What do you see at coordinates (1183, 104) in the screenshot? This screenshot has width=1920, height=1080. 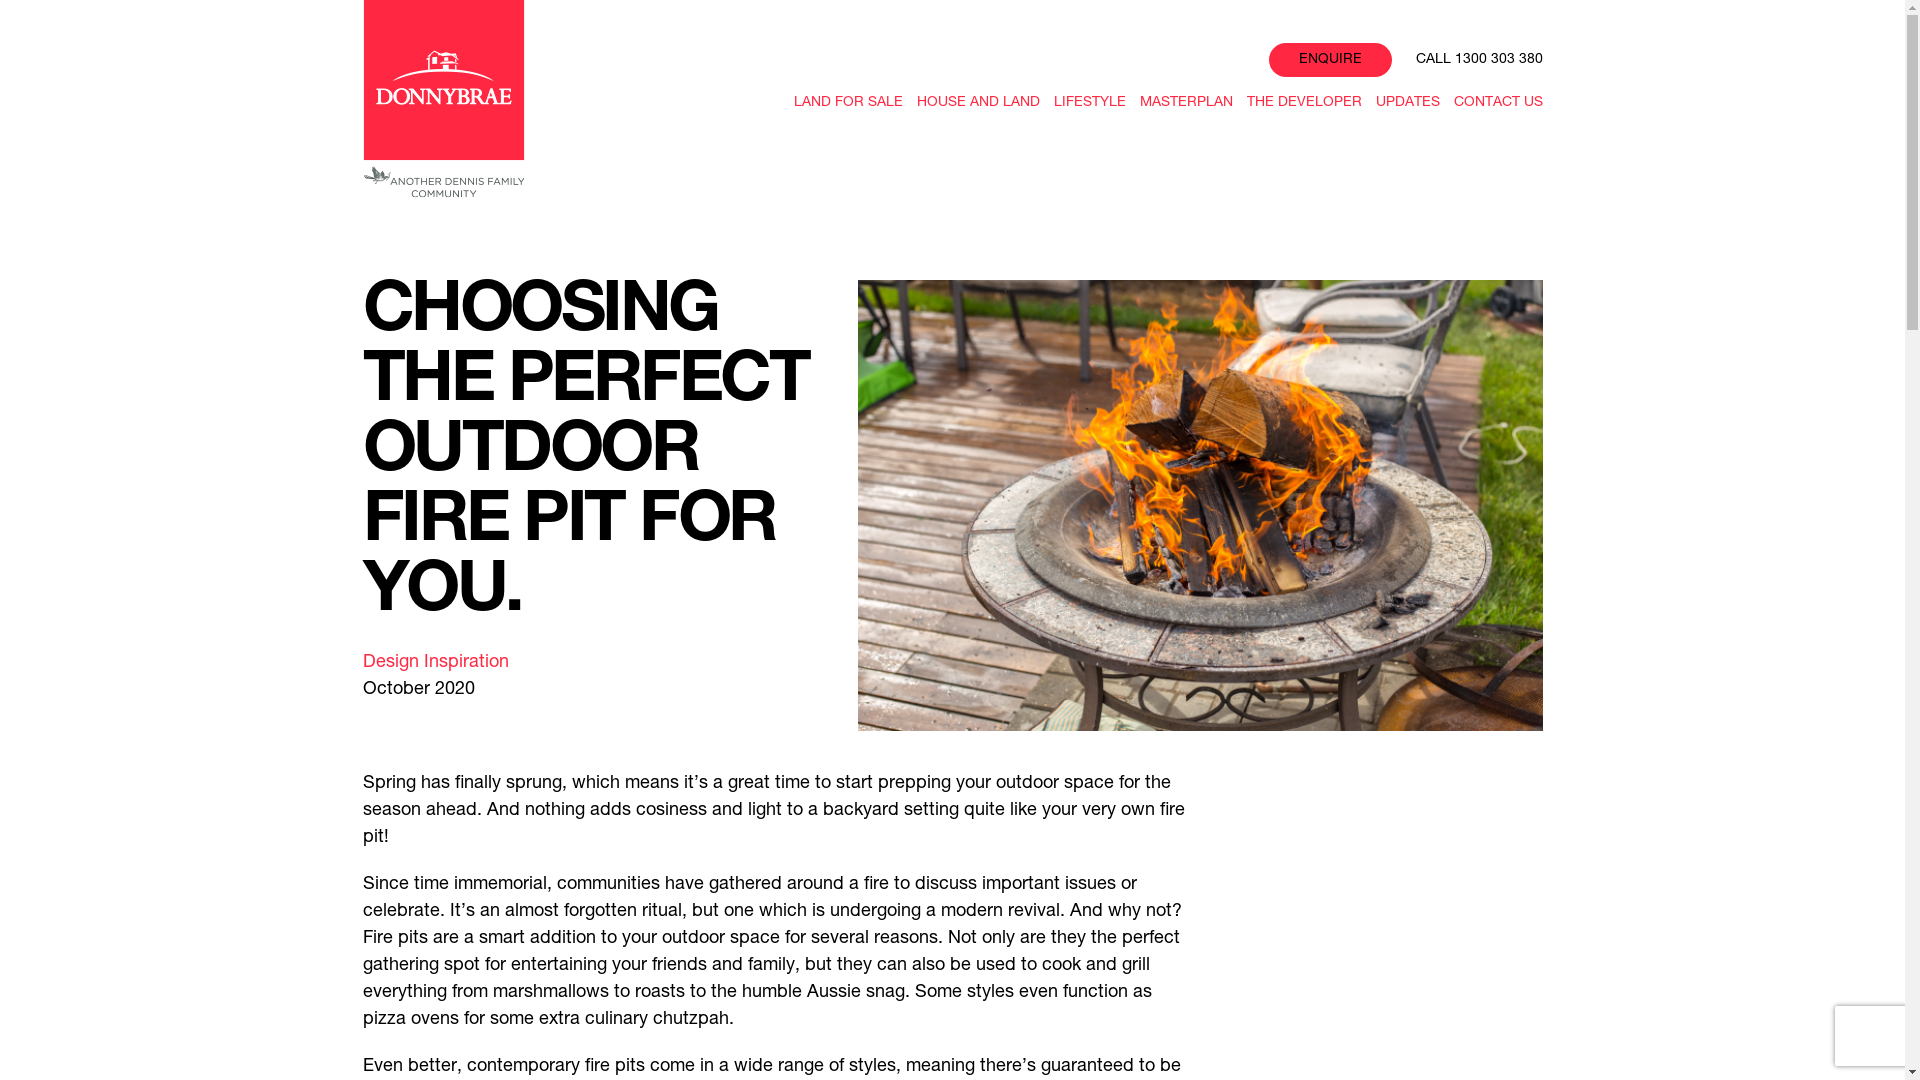 I see `MASTERPLAN` at bounding box center [1183, 104].